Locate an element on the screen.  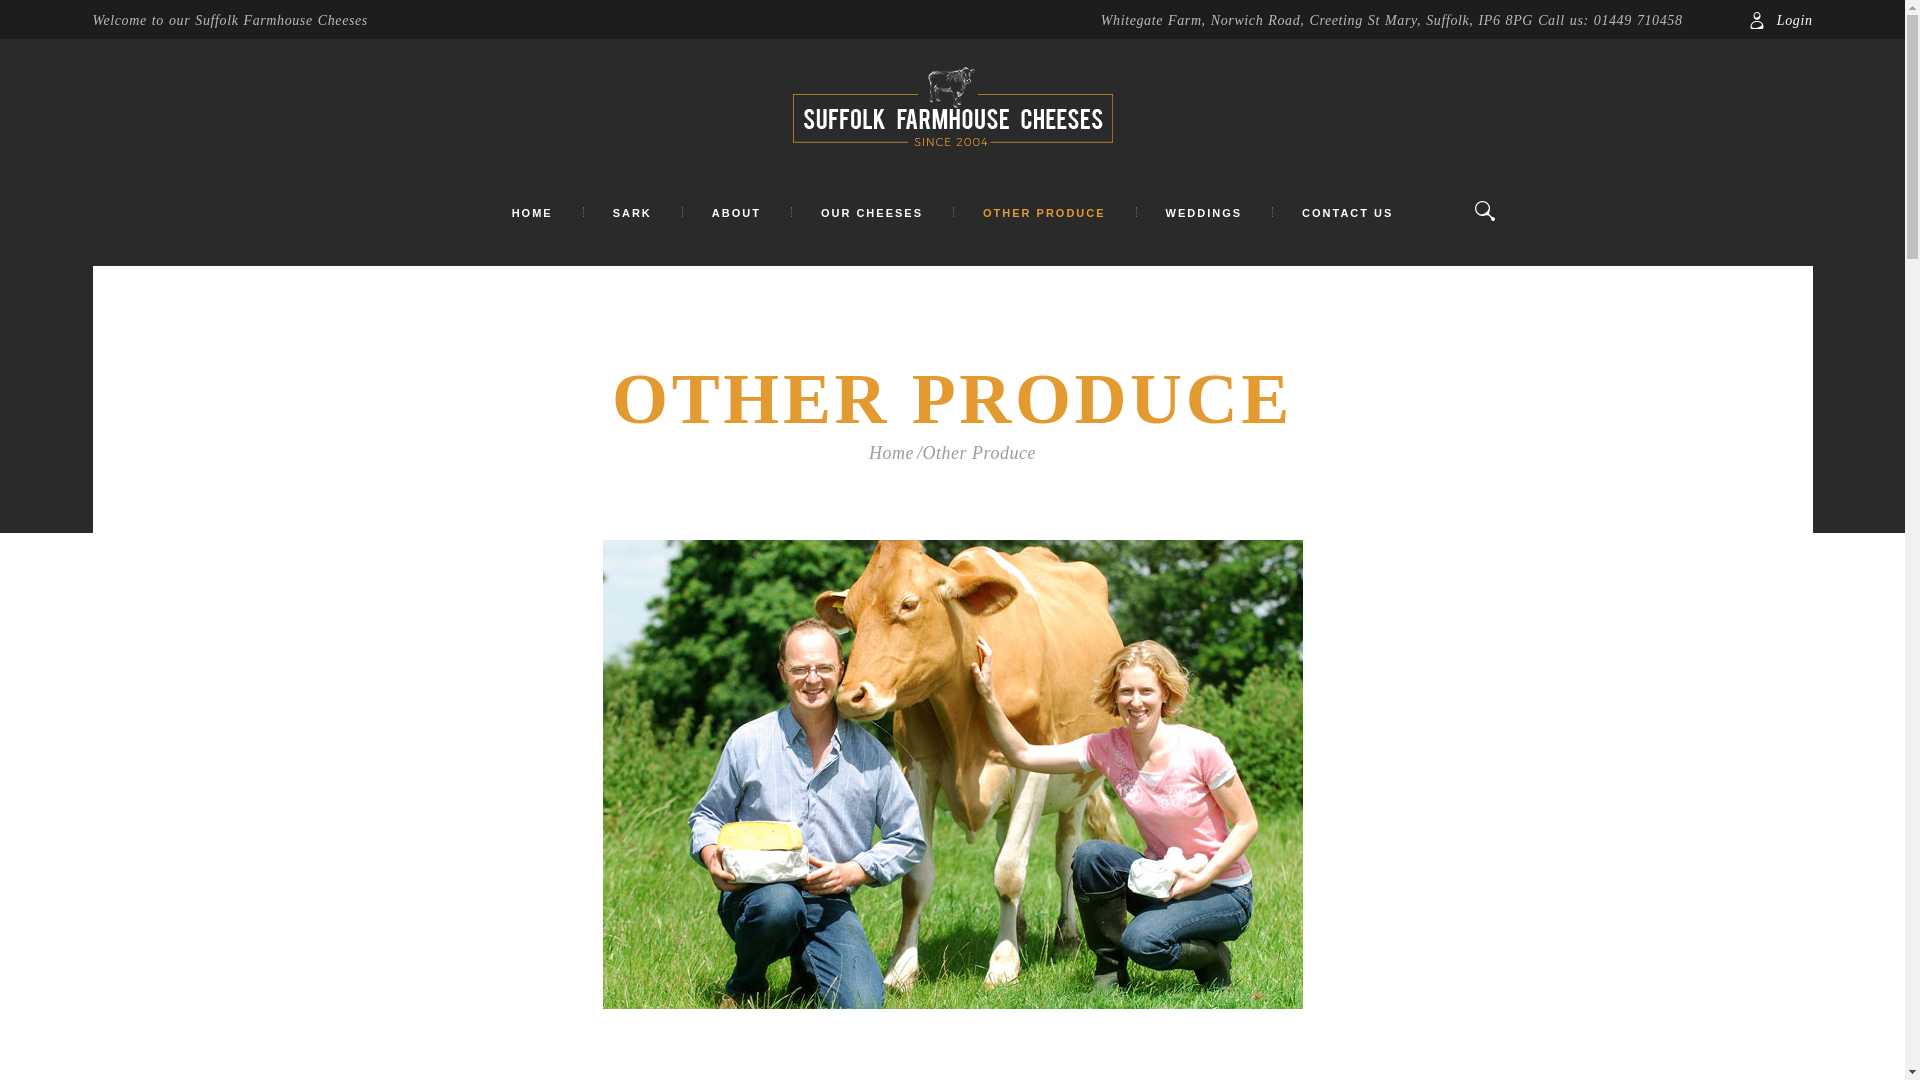
OUR CHEESES is located at coordinates (872, 214).